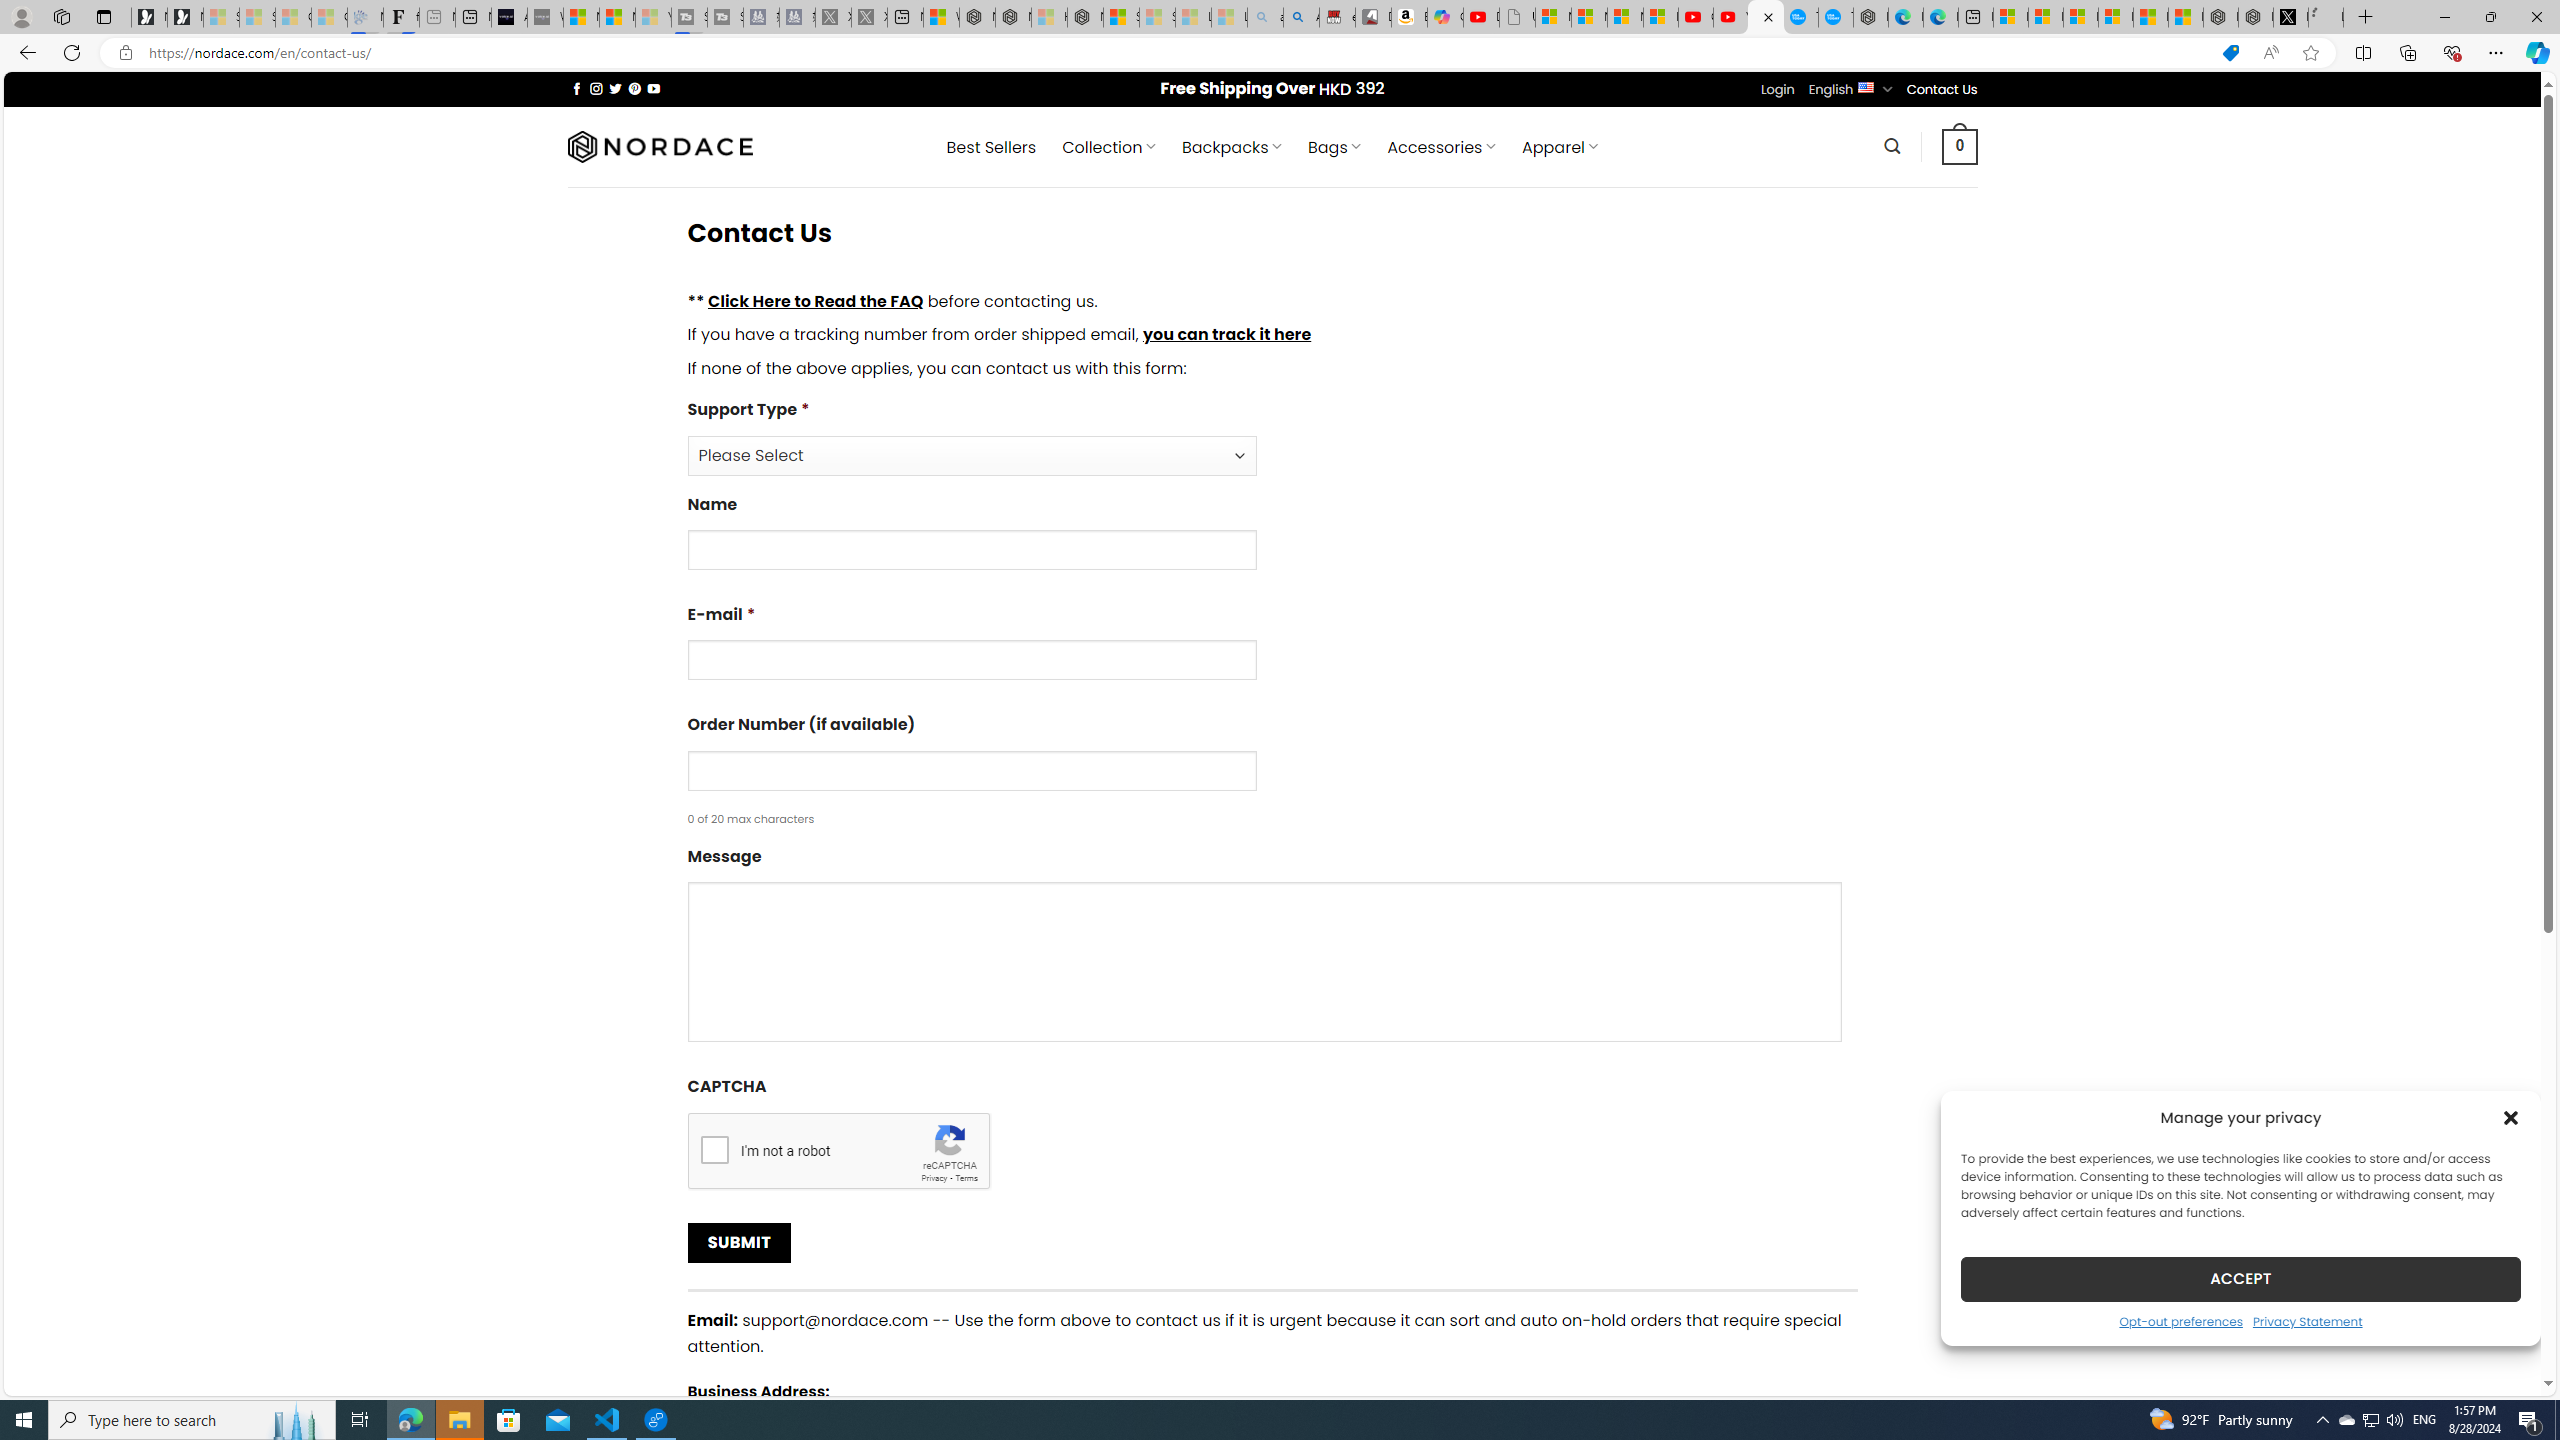 The width and height of the screenshot is (2560, 1440). I want to click on What's the best AI voice generator? - voice.ai - Sleeping, so click(544, 17).